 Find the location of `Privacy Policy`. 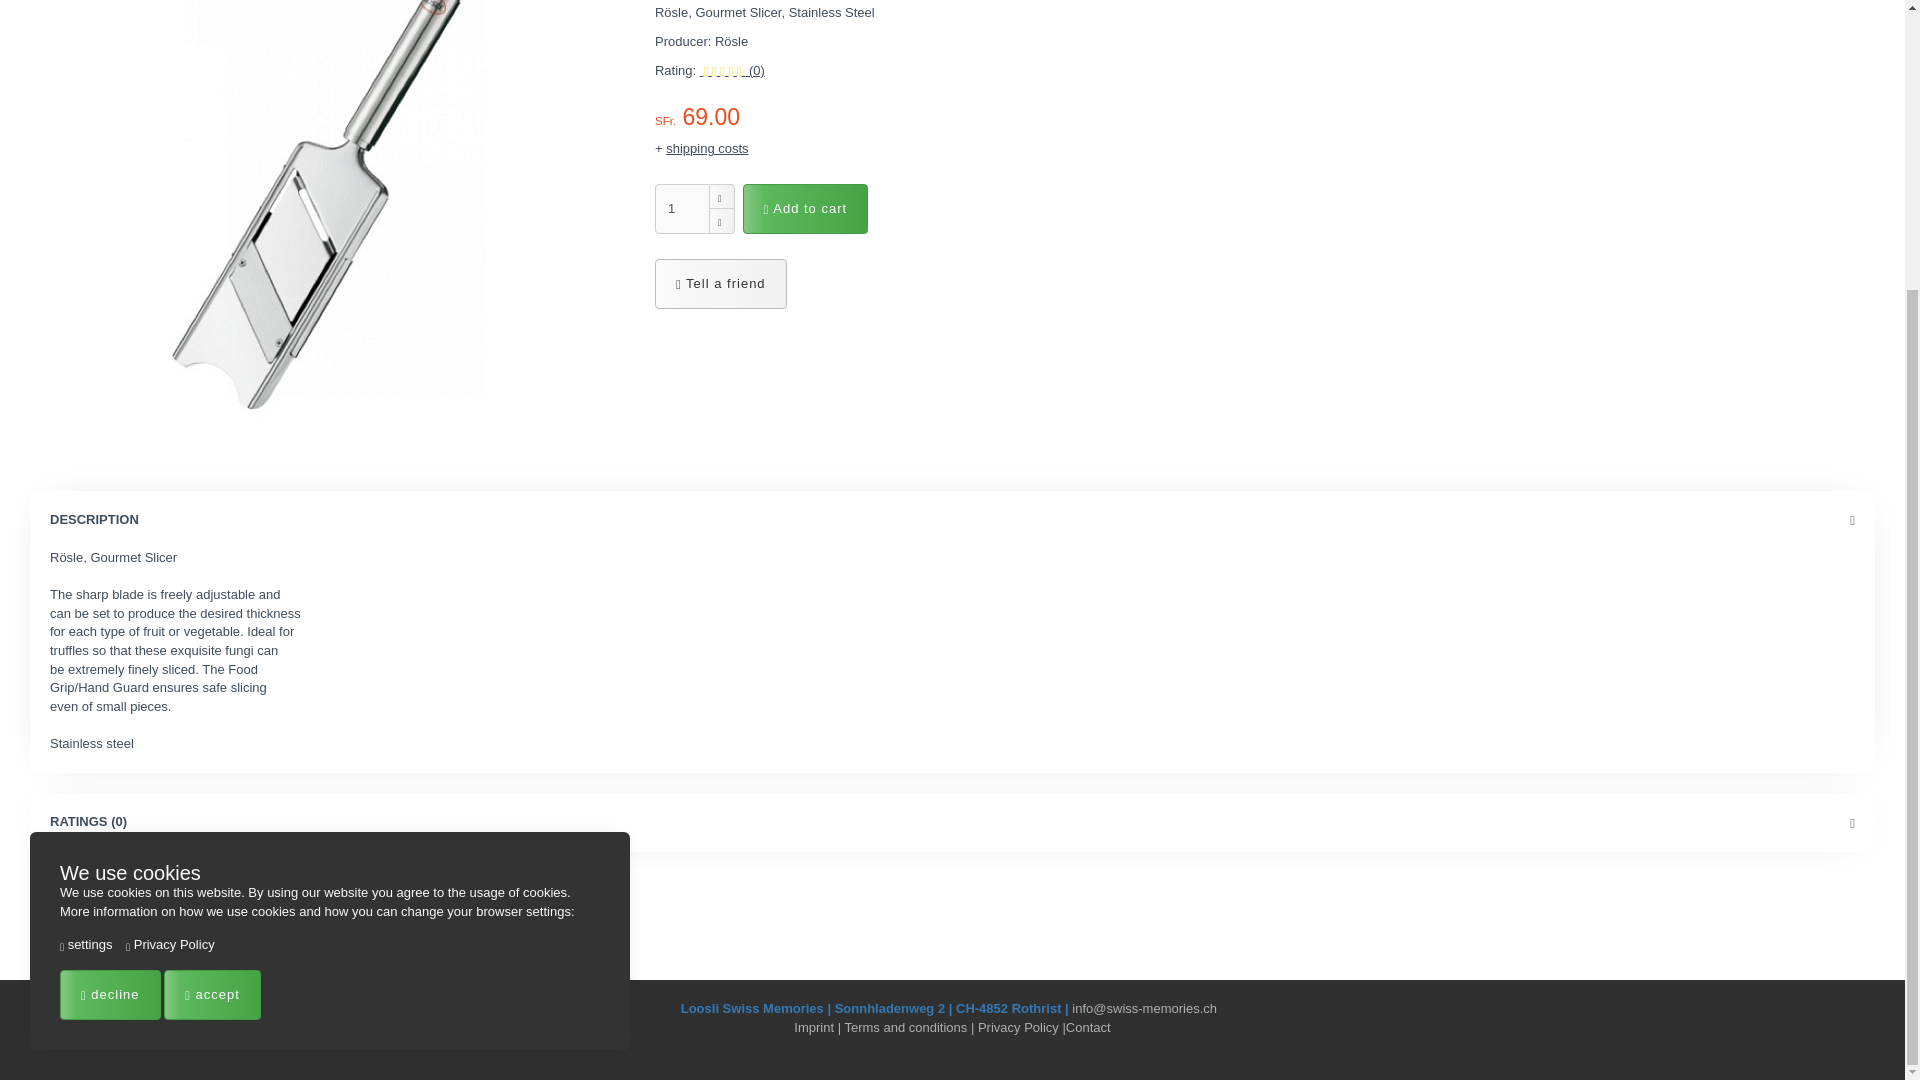

Privacy Policy is located at coordinates (170, 561).